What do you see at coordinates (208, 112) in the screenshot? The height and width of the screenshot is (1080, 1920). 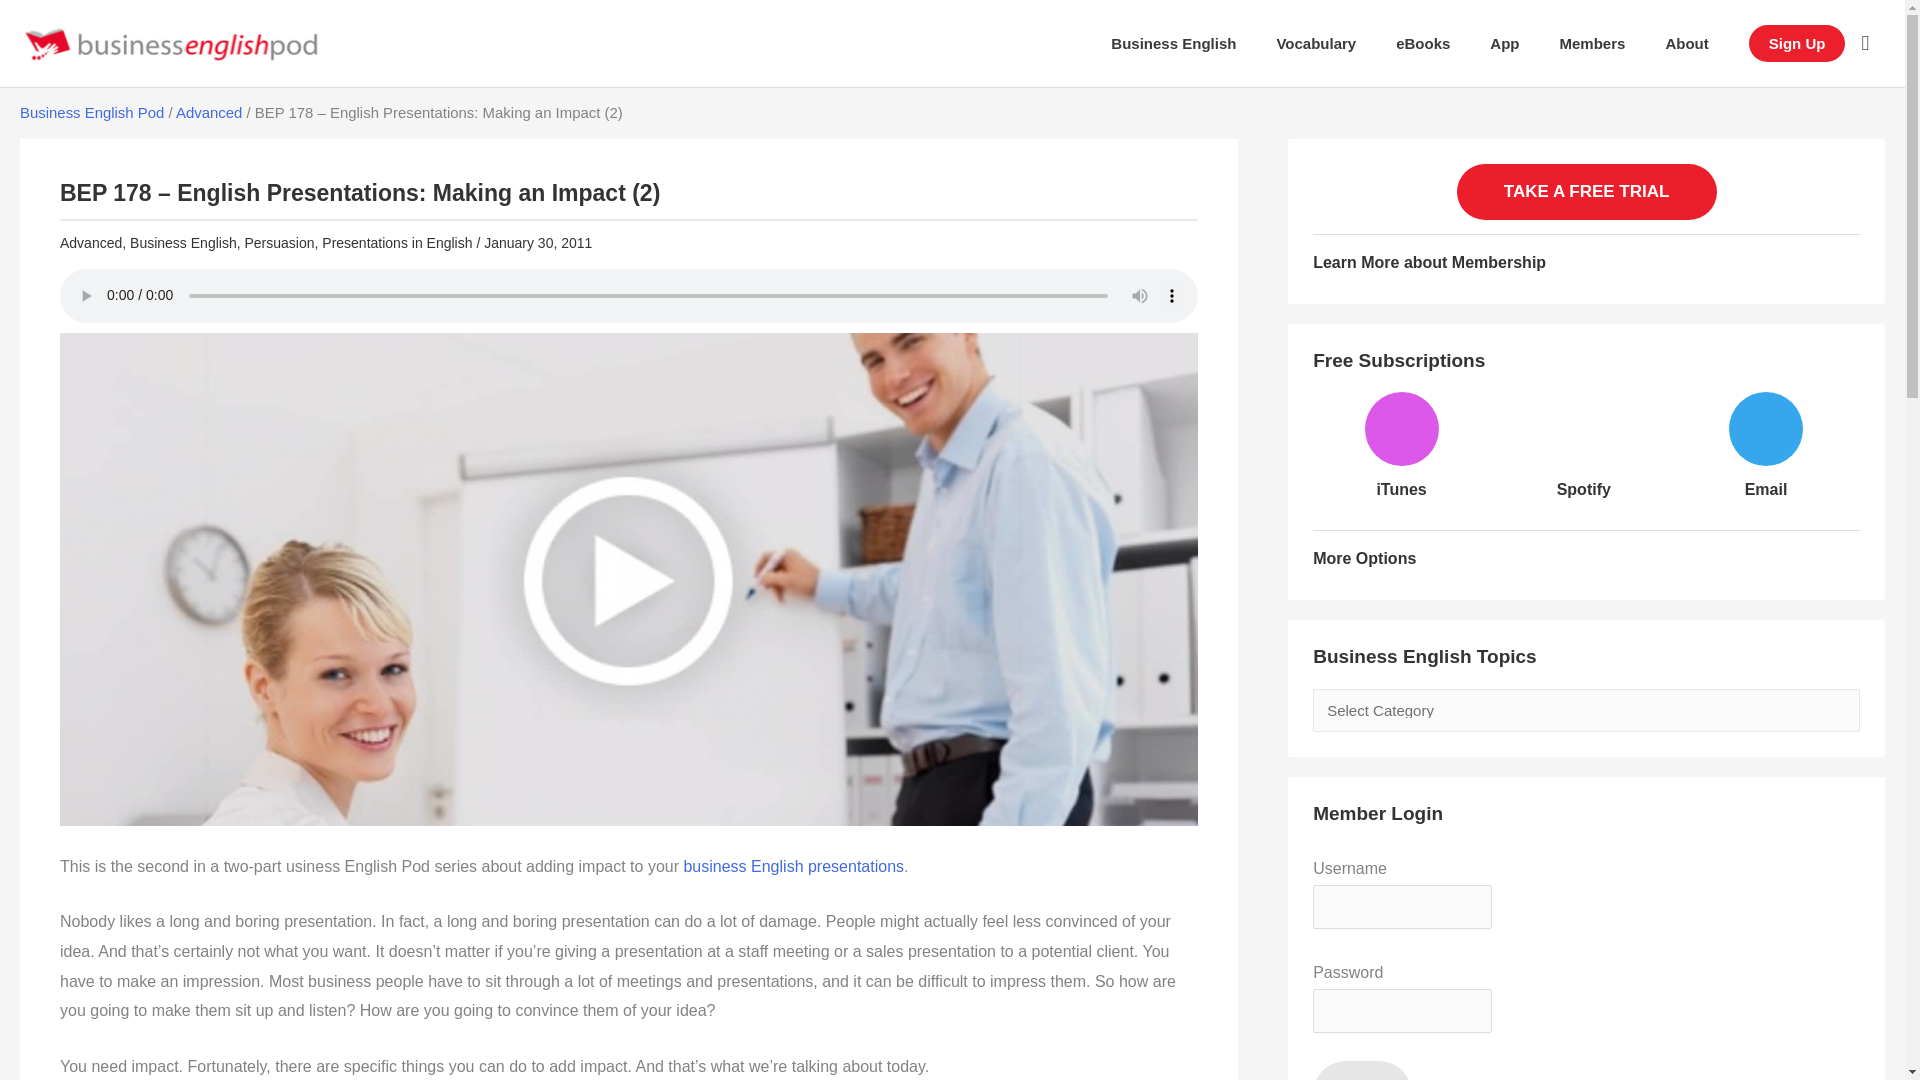 I see `Go to the Advanced category archives.` at bounding box center [208, 112].